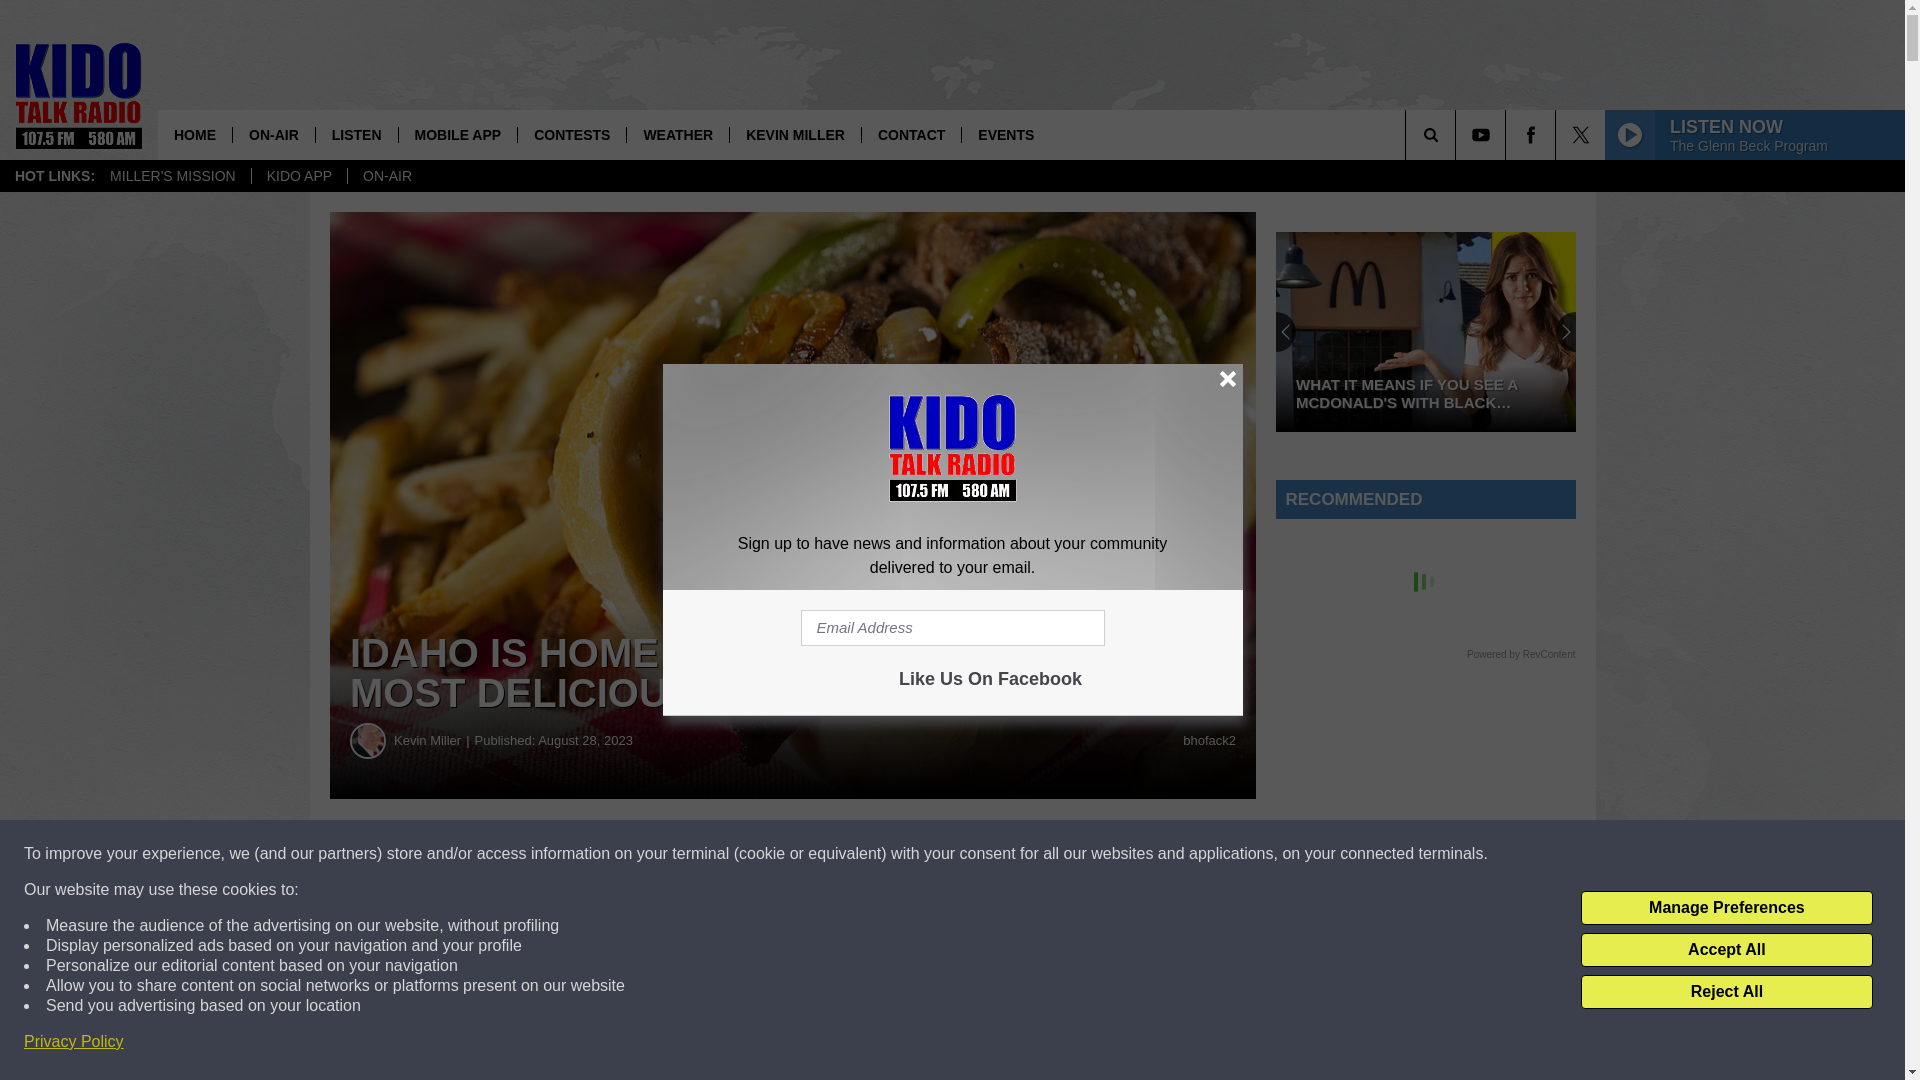  What do you see at coordinates (608, 854) in the screenshot?
I see `Share on Facebook` at bounding box center [608, 854].